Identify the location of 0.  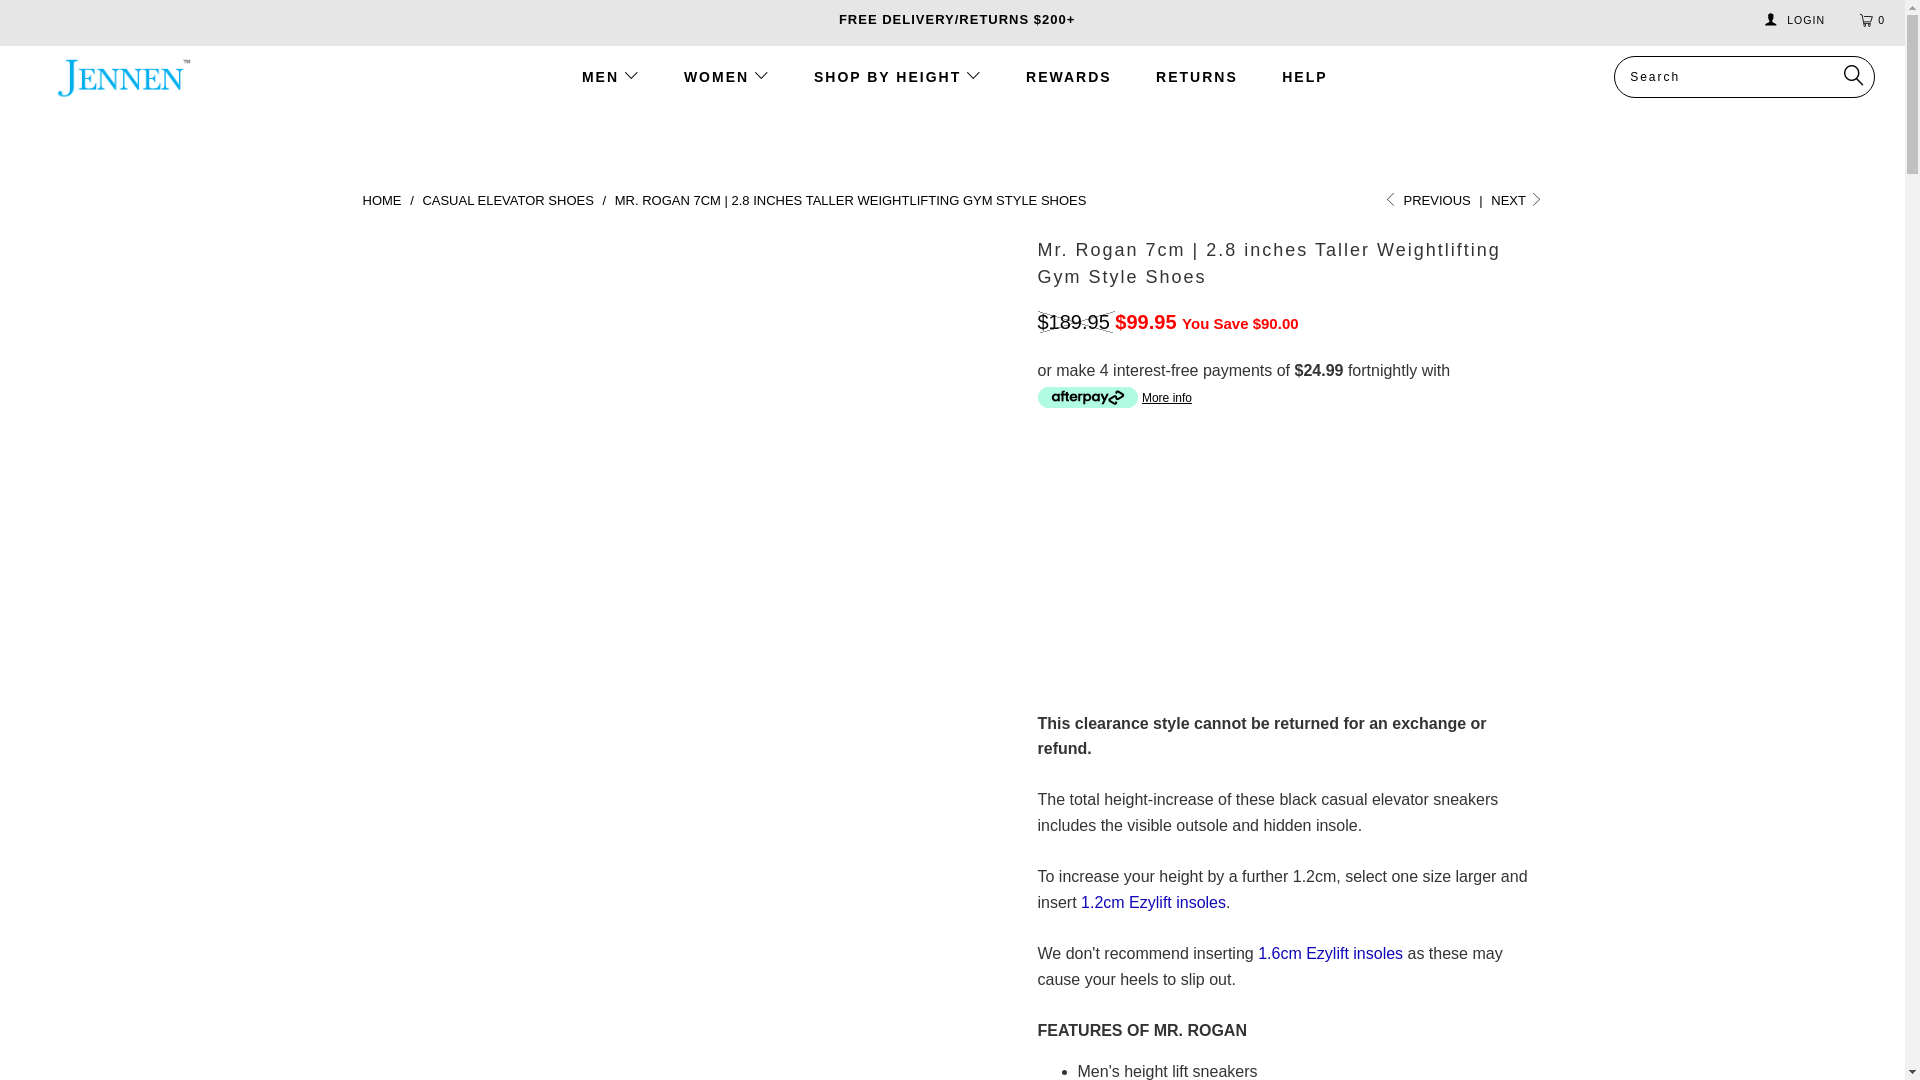
(1875, 20).